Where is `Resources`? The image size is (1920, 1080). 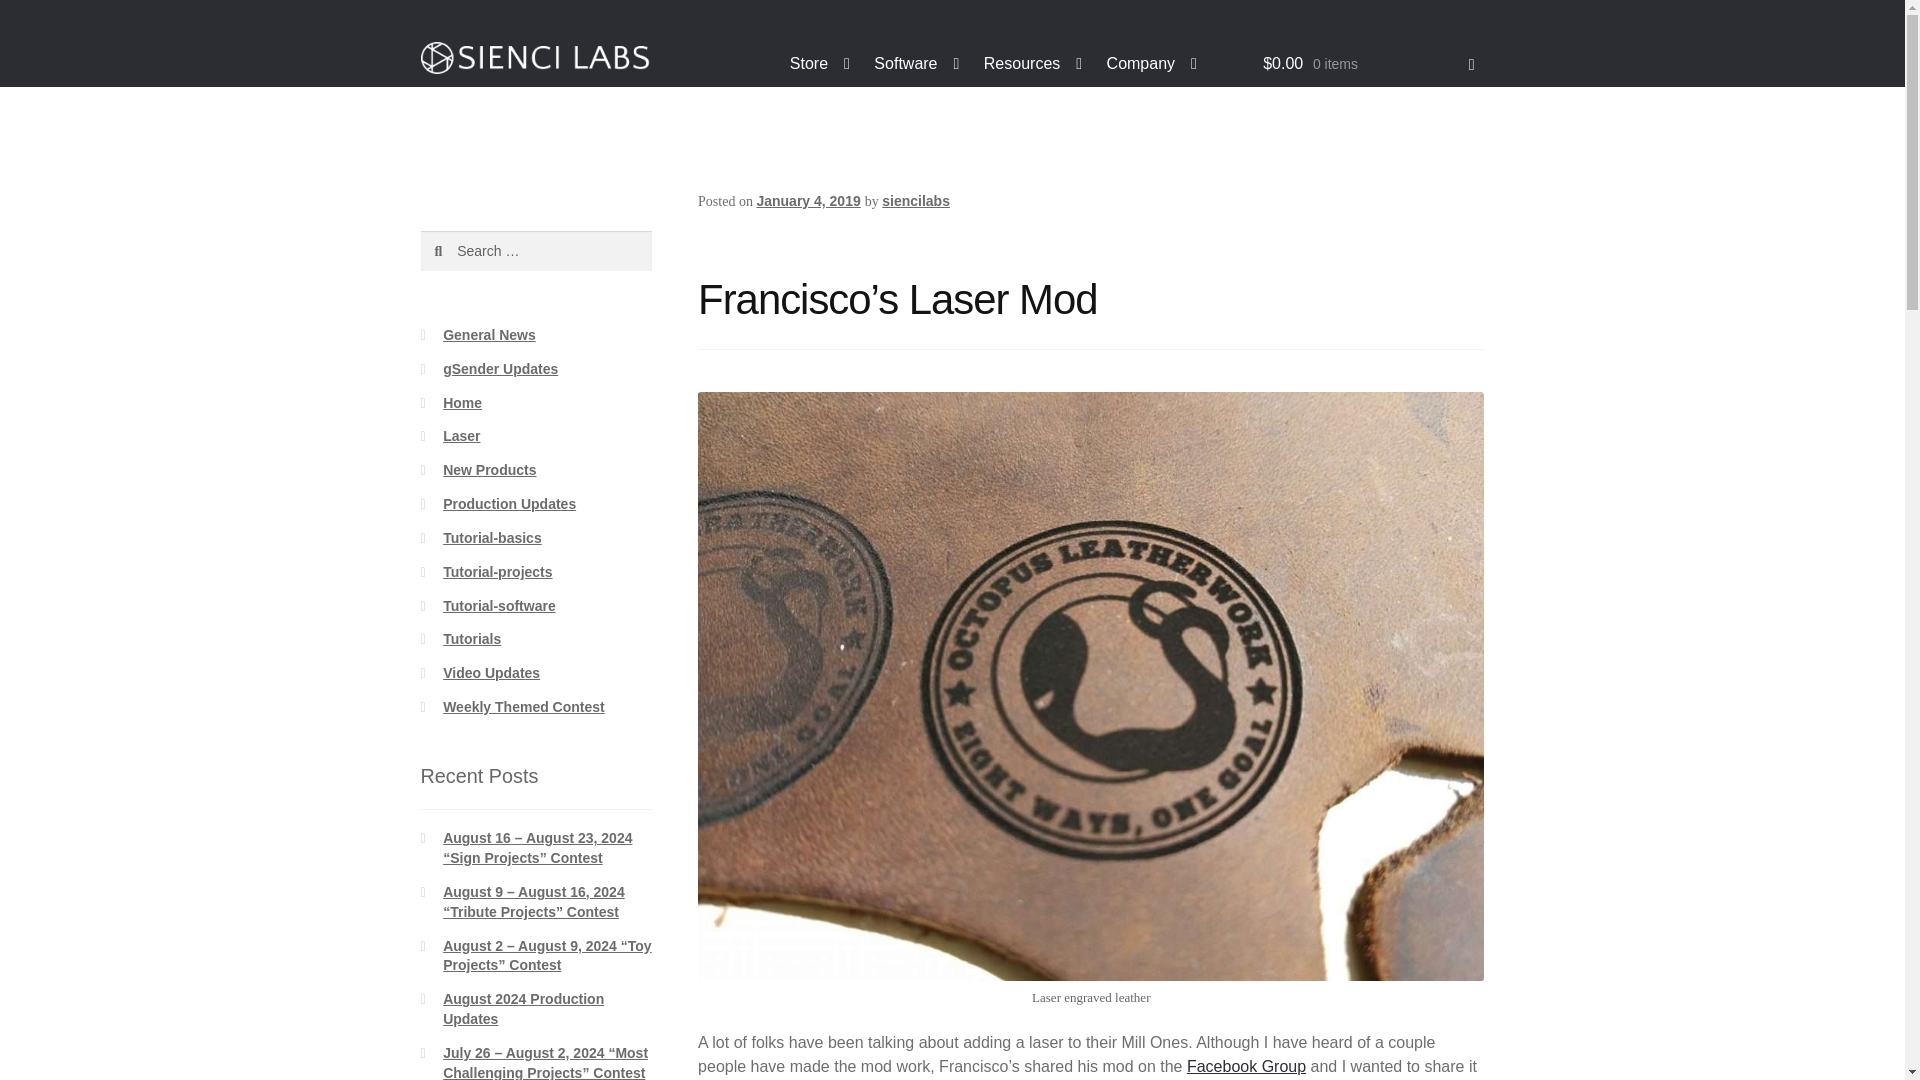
Resources is located at coordinates (1032, 64).